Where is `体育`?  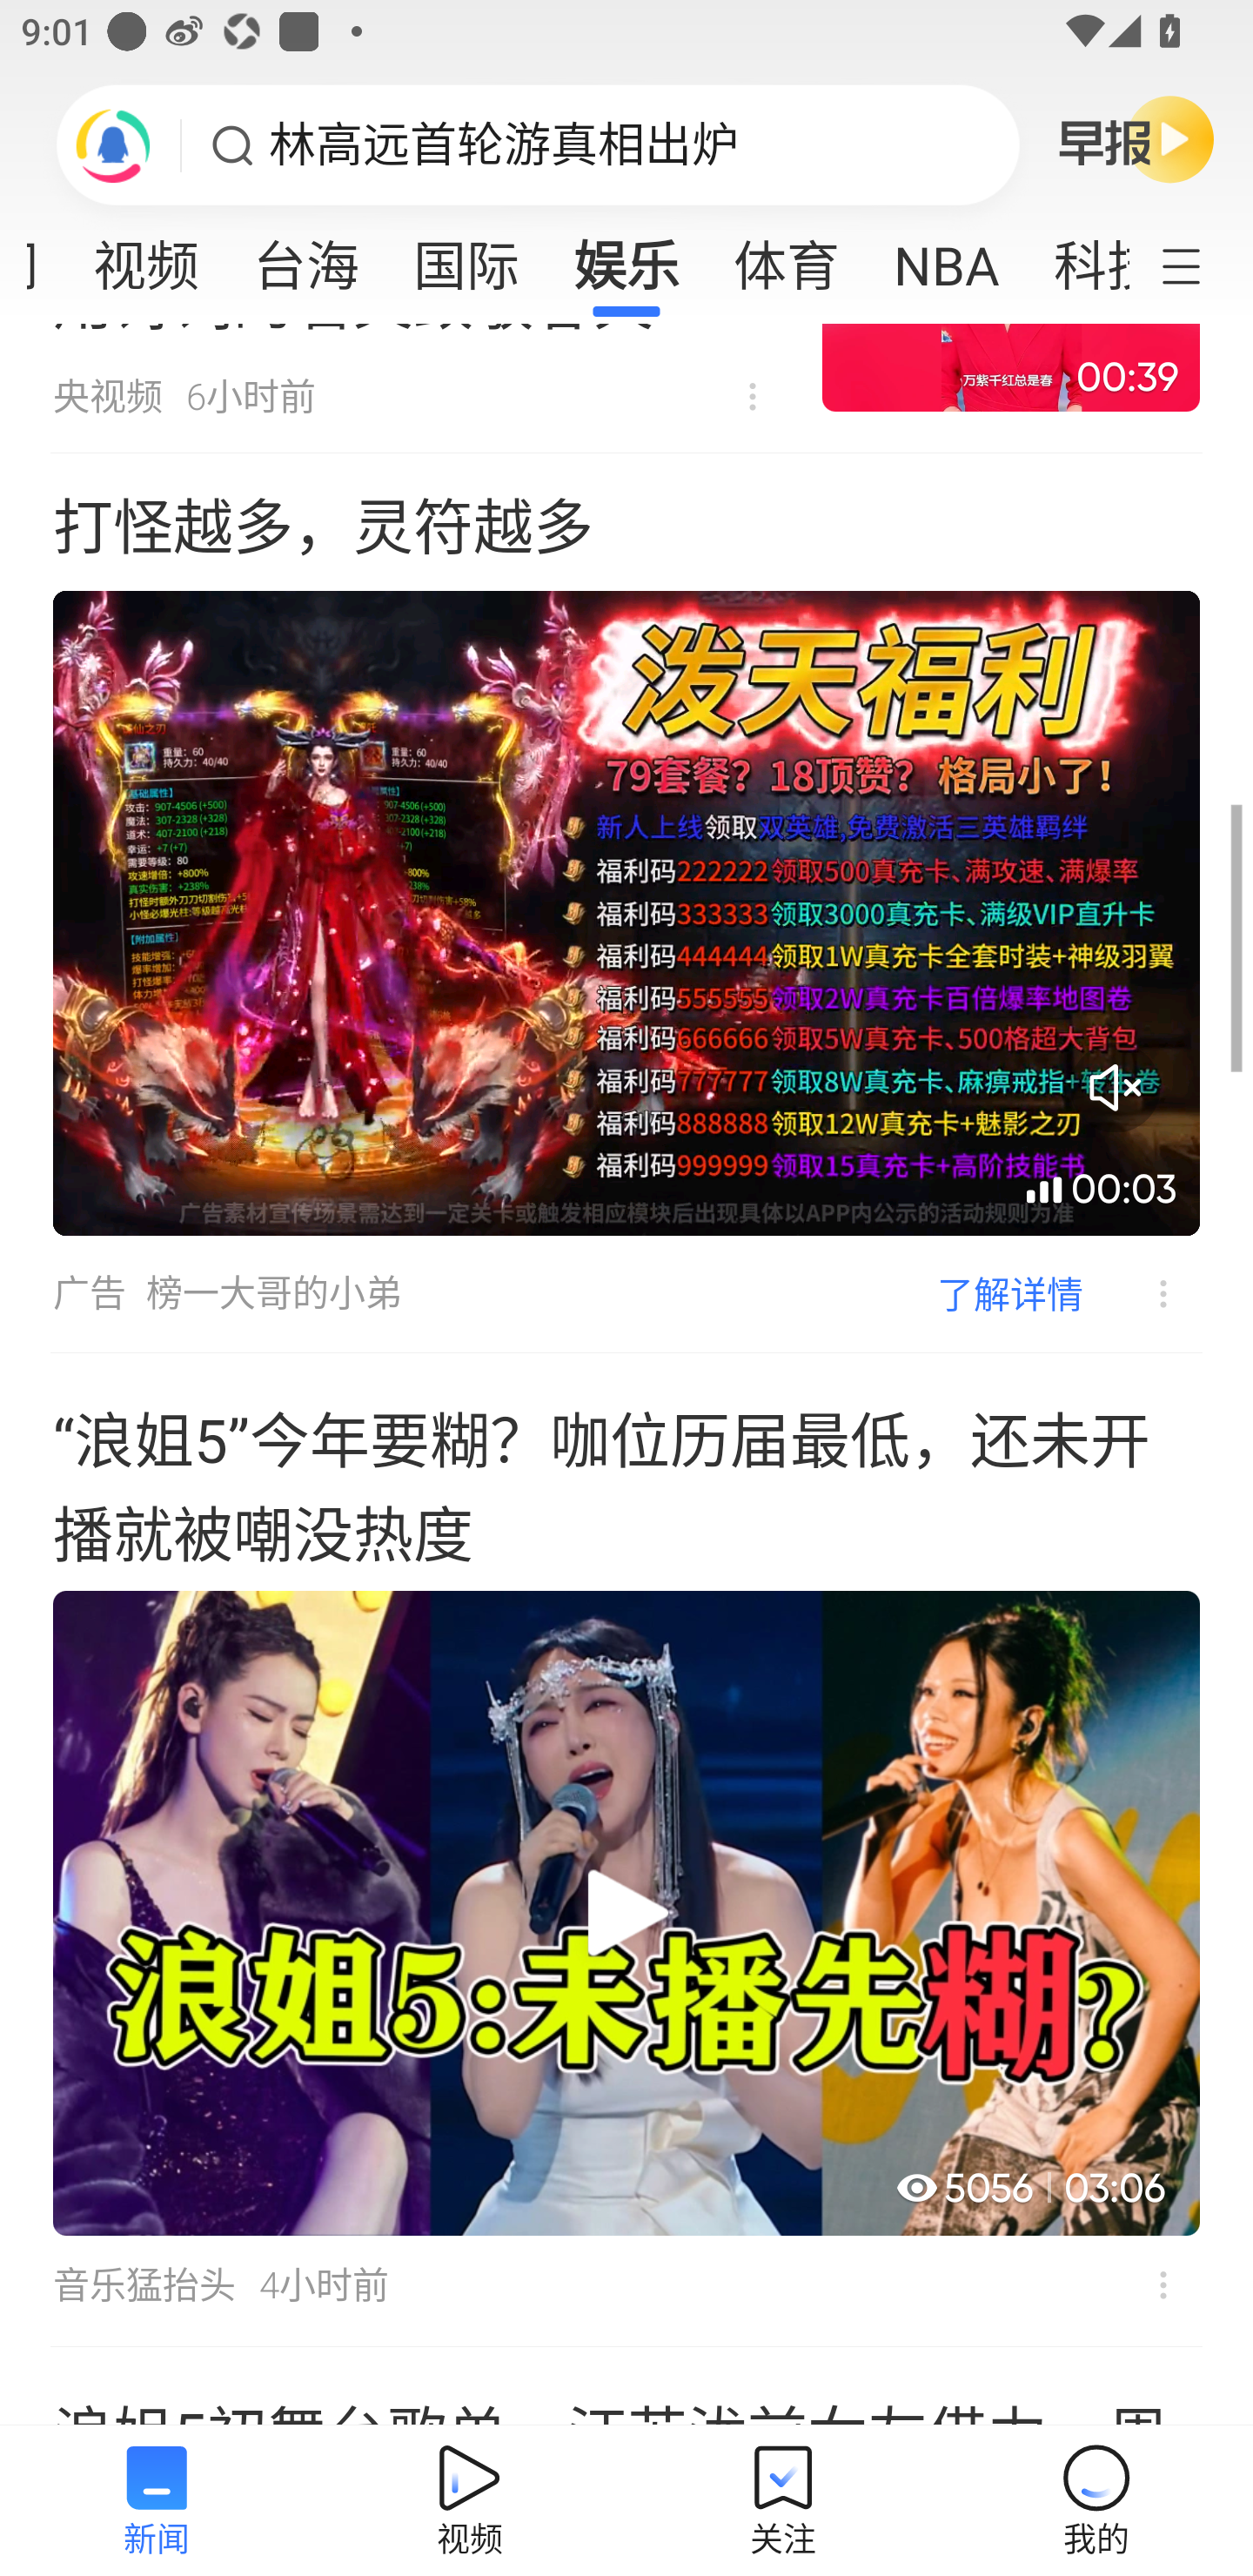
体育 is located at coordinates (787, 256).